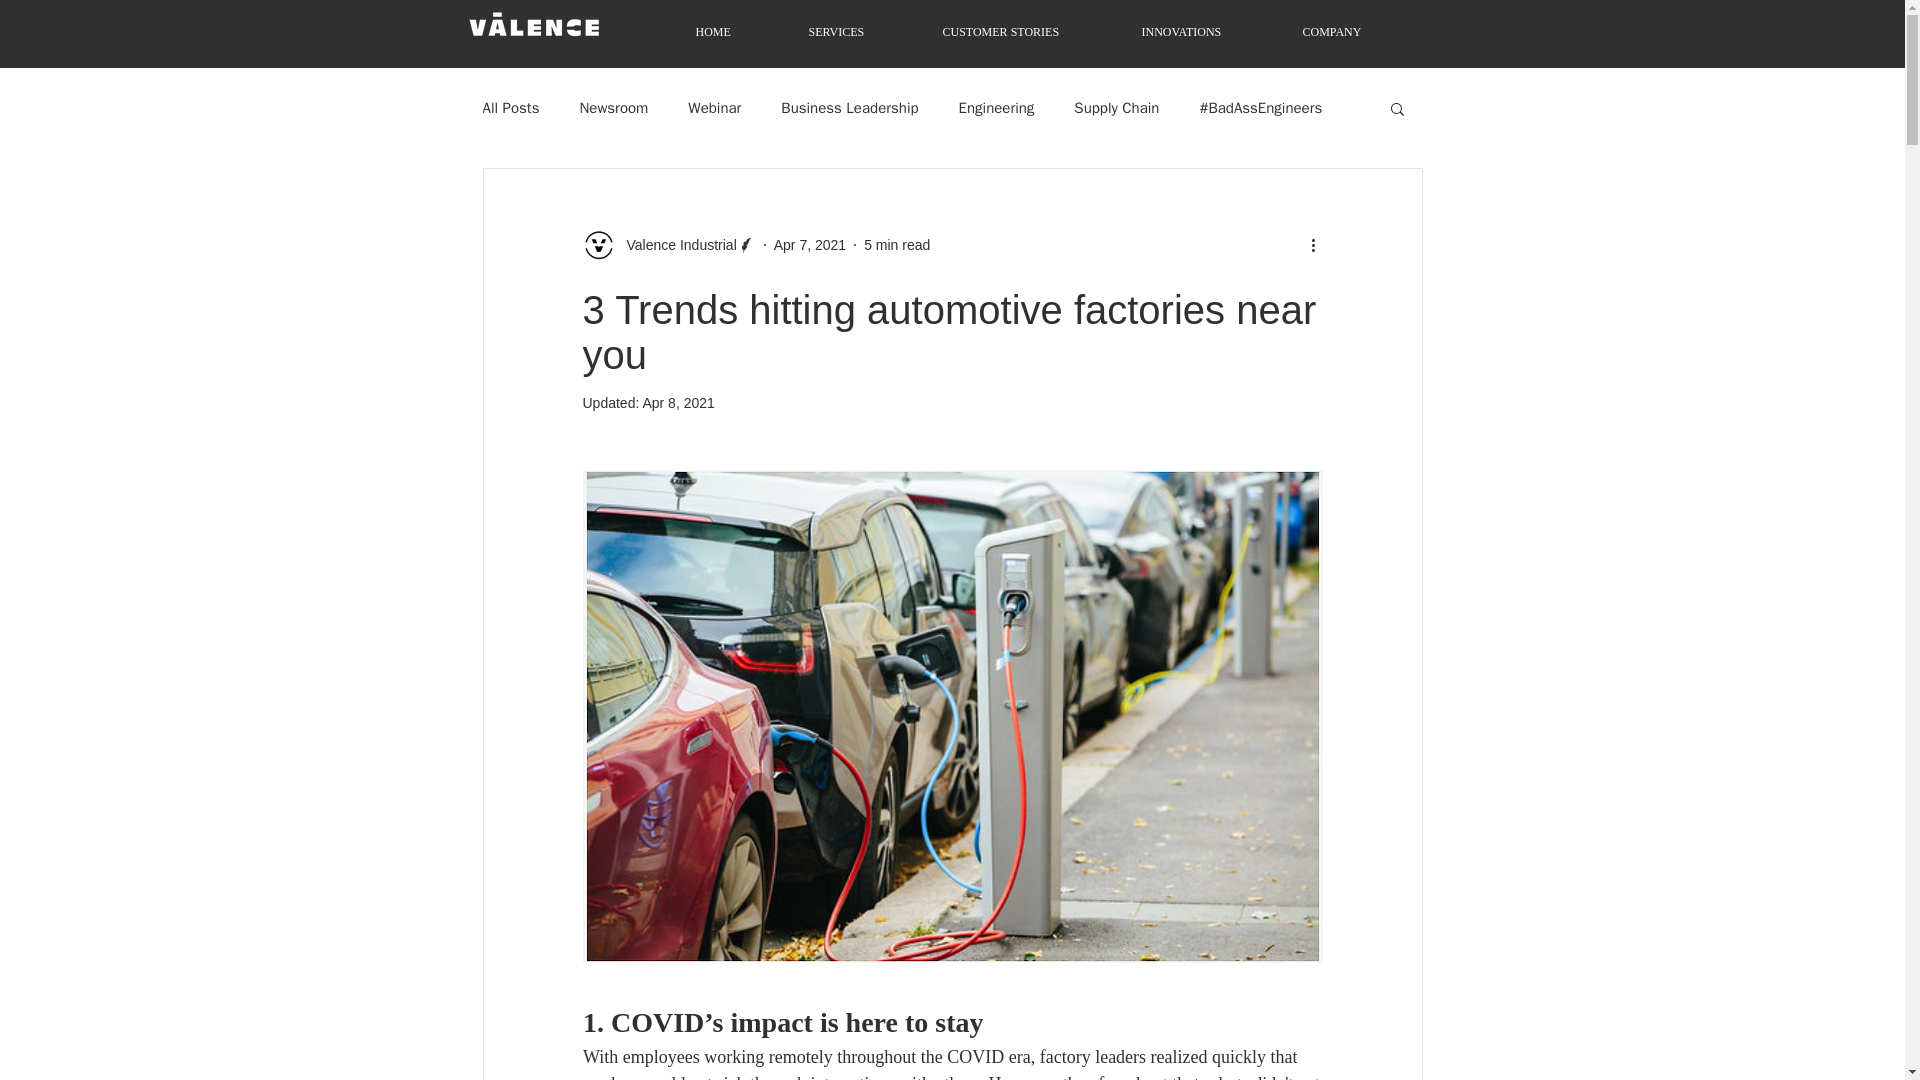 Image resolution: width=1920 pixels, height=1080 pixels. Describe the element at coordinates (668, 244) in the screenshot. I see `Valence Industrial` at that location.